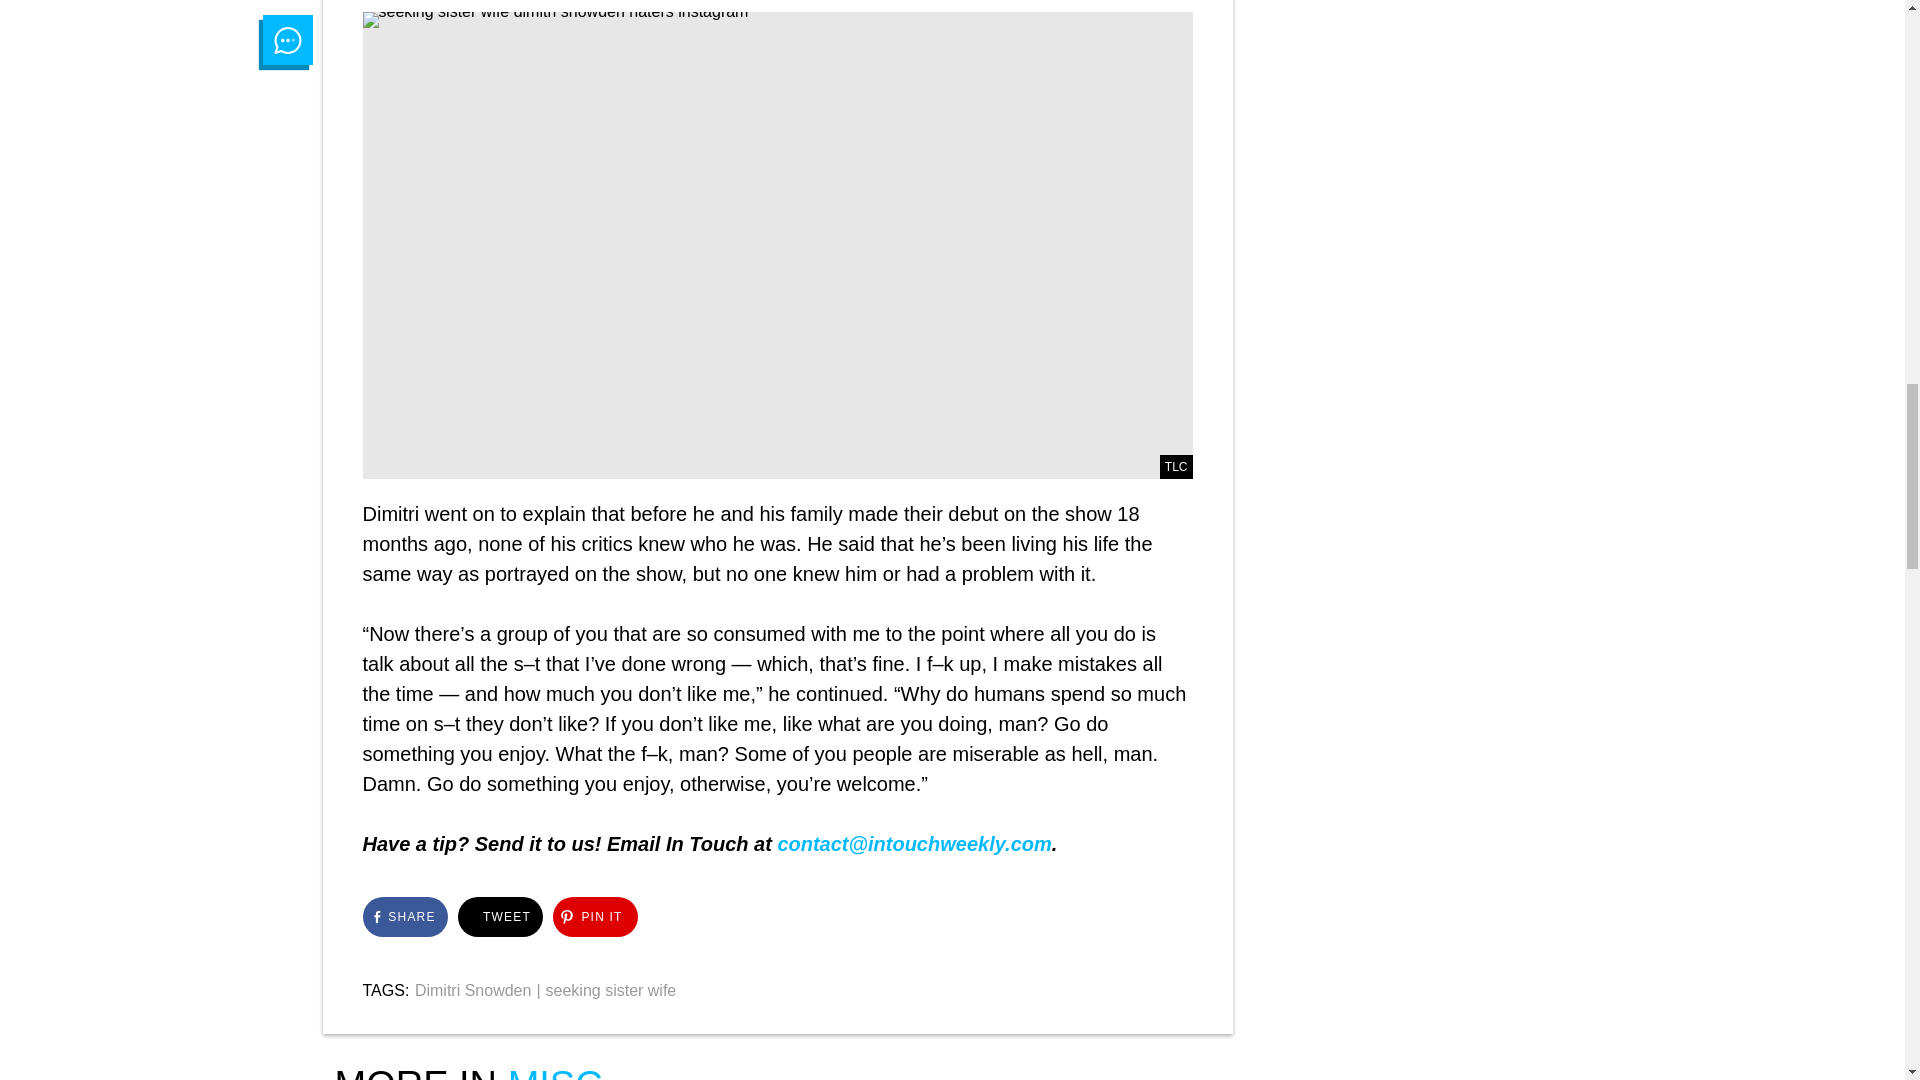 Image resolution: width=1920 pixels, height=1080 pixels. What do you see at coordinates (404, 917) in the screenshot?
I see `Click to share on Facebook` at bounding box center [404, 917].